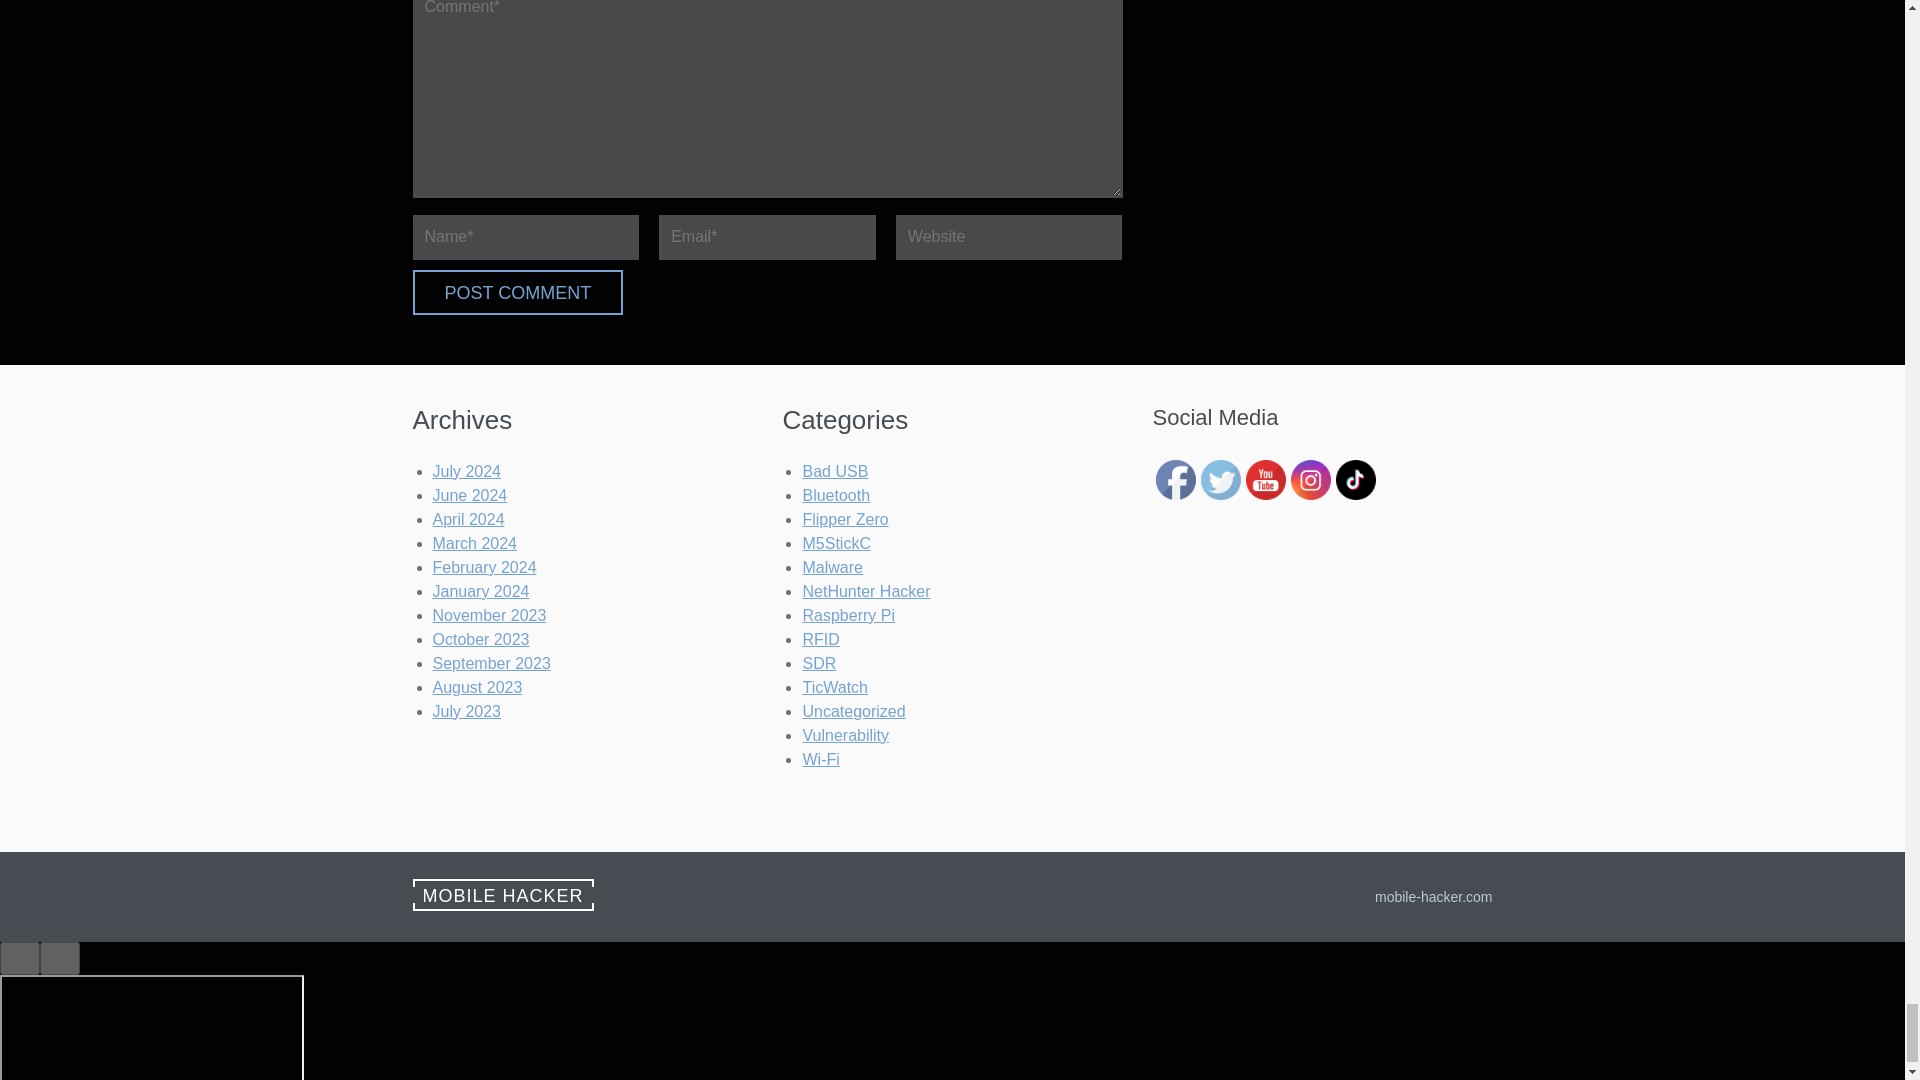 This screenshot has height=1080, width=1920. I want to click on YouTube, so click(1266, 480).